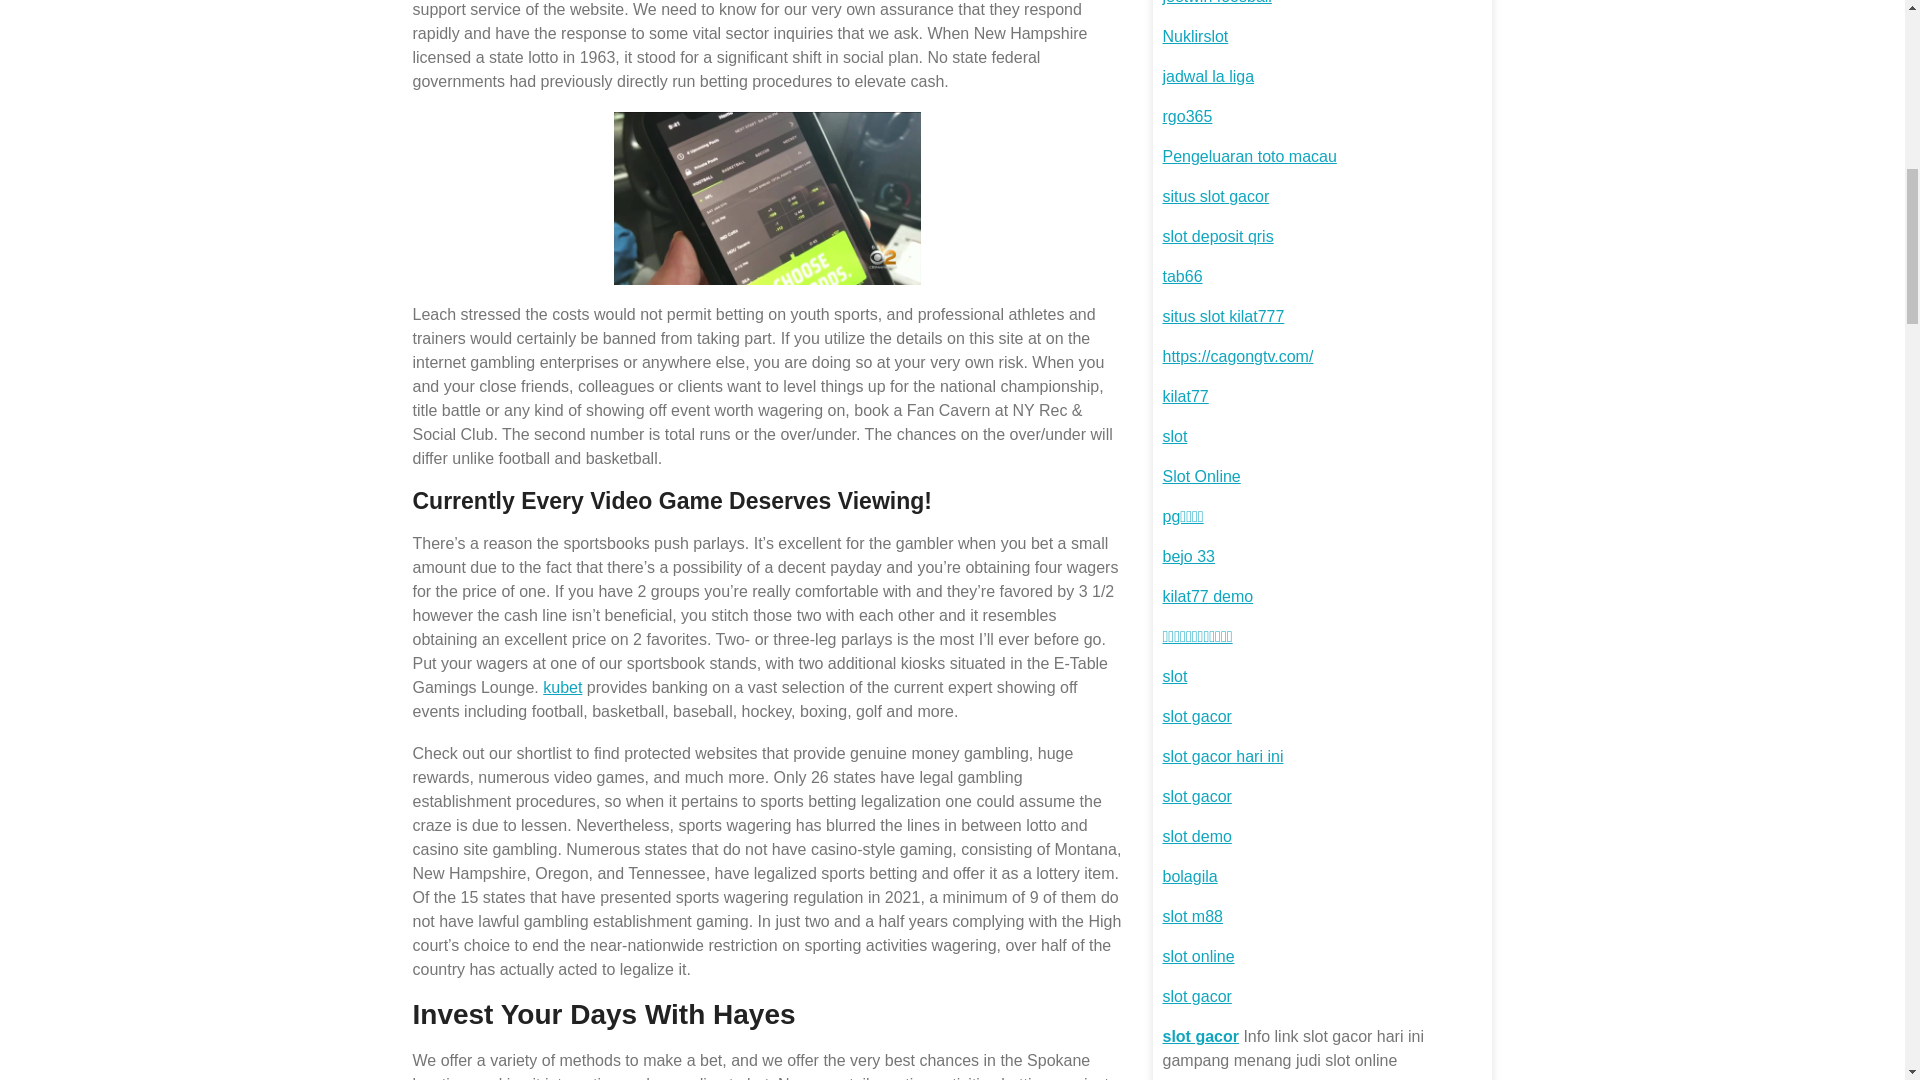 This screenshot has width=1920, height=1080. Describe the element at coordinates (1184, 396) in the screenshot. I see `kilat77` at that location.